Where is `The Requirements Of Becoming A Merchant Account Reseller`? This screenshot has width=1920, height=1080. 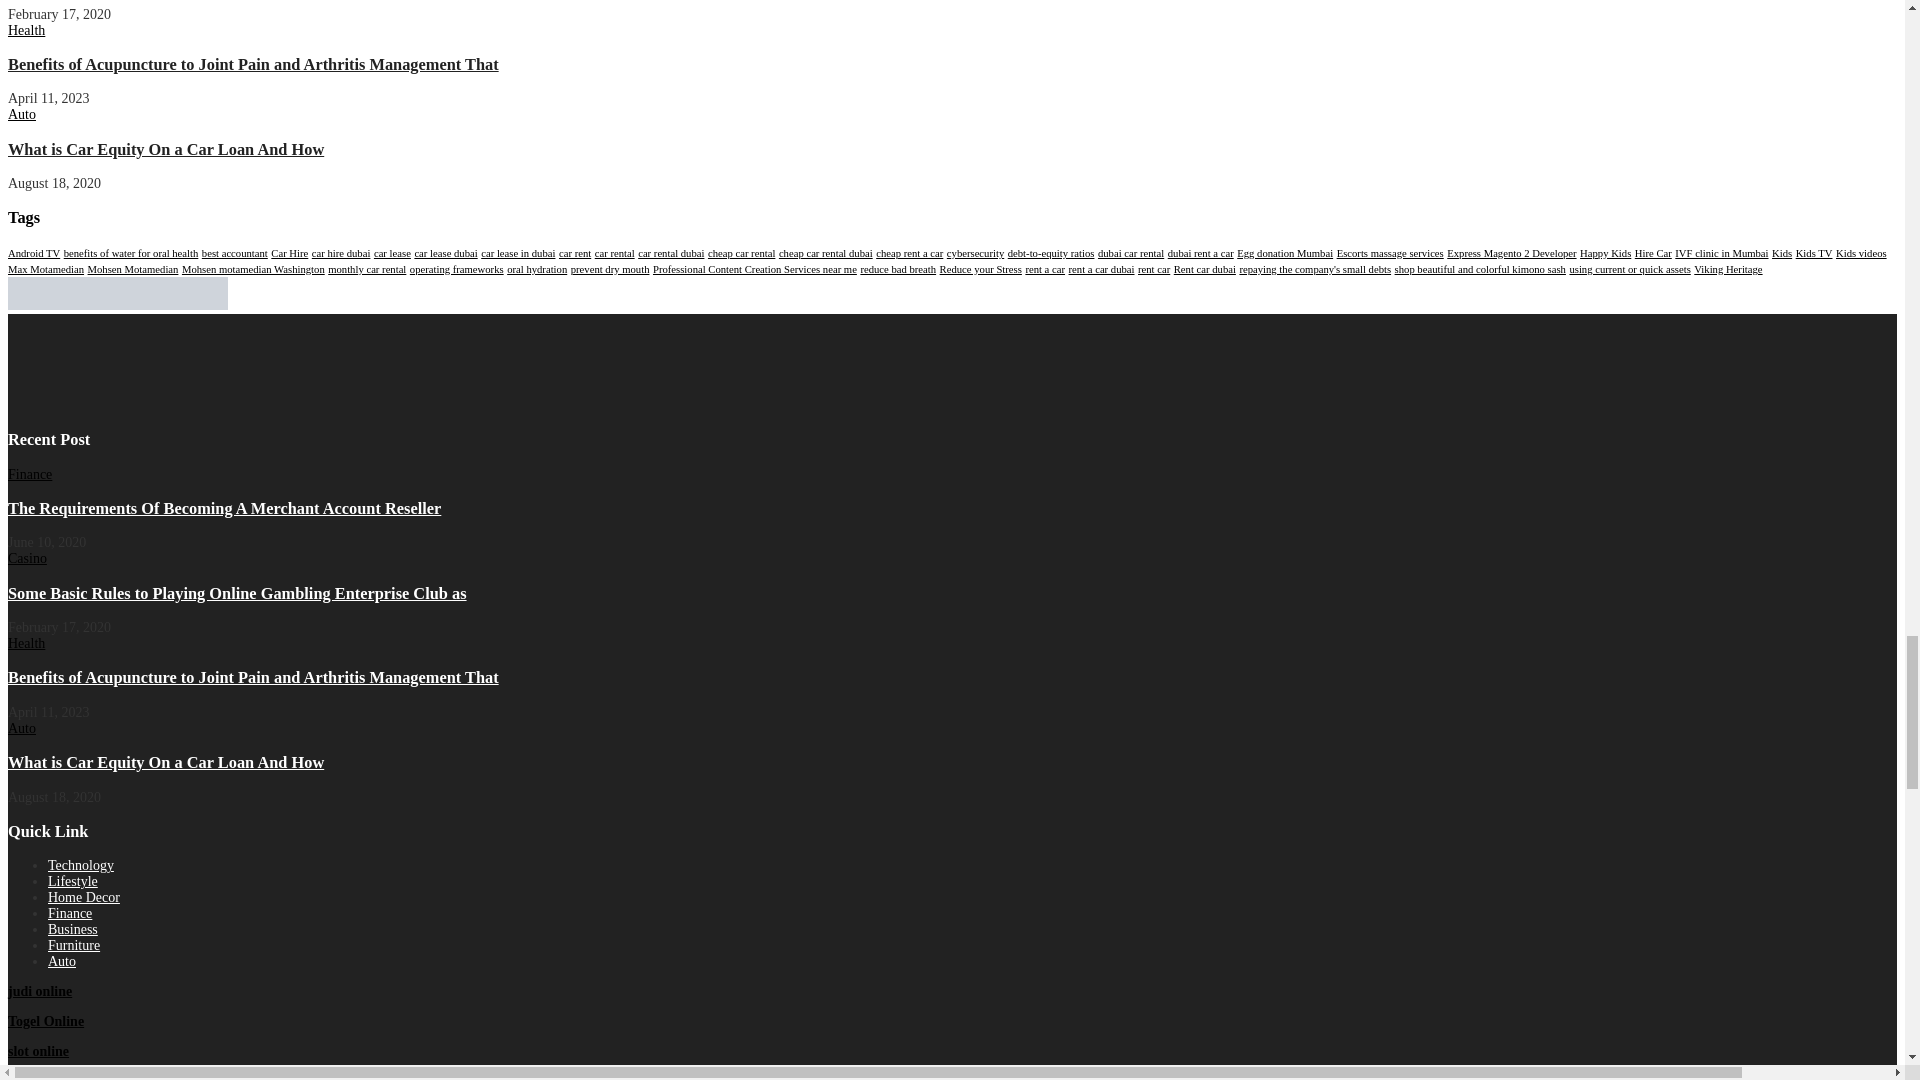 The Requirements Of Becoming A Merchant Account Reseller is located at coordinates (224, 508).